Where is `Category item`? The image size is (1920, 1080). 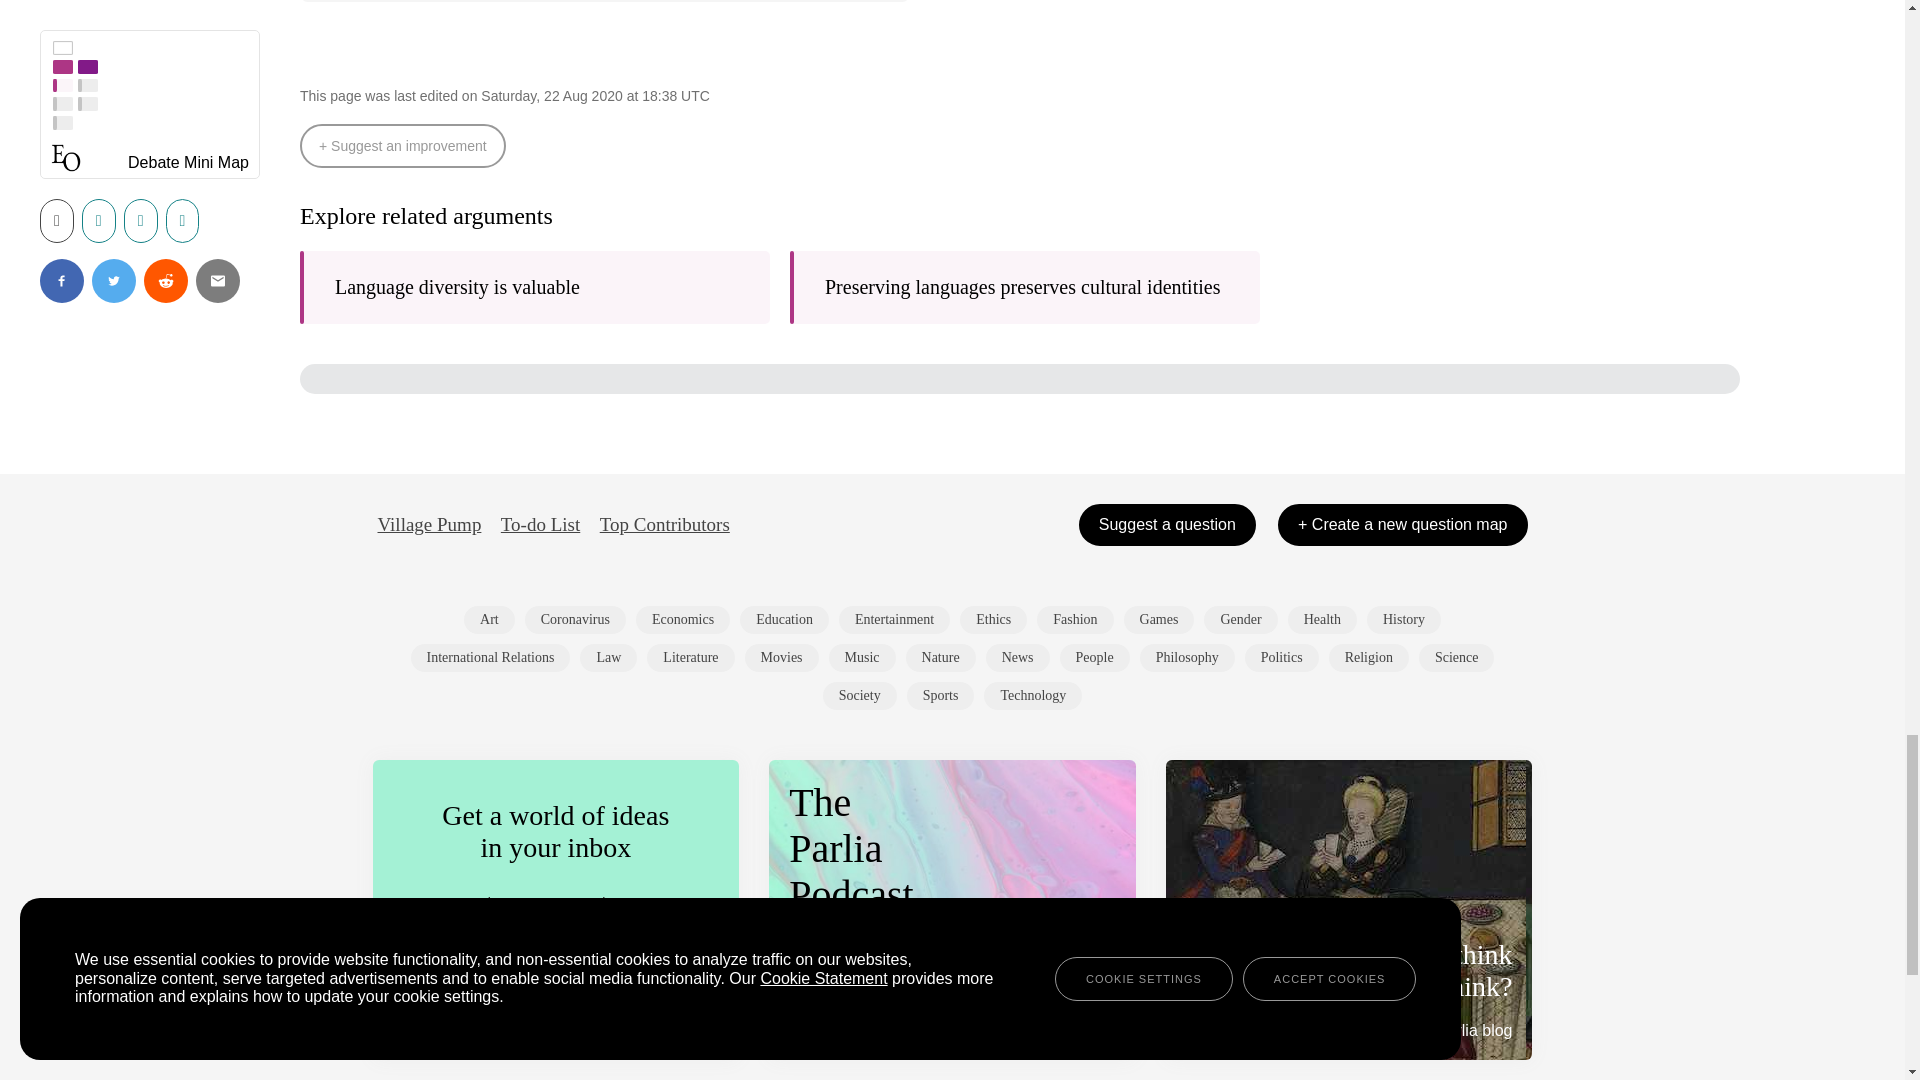
Category item is located at coordinates (1240, 619).